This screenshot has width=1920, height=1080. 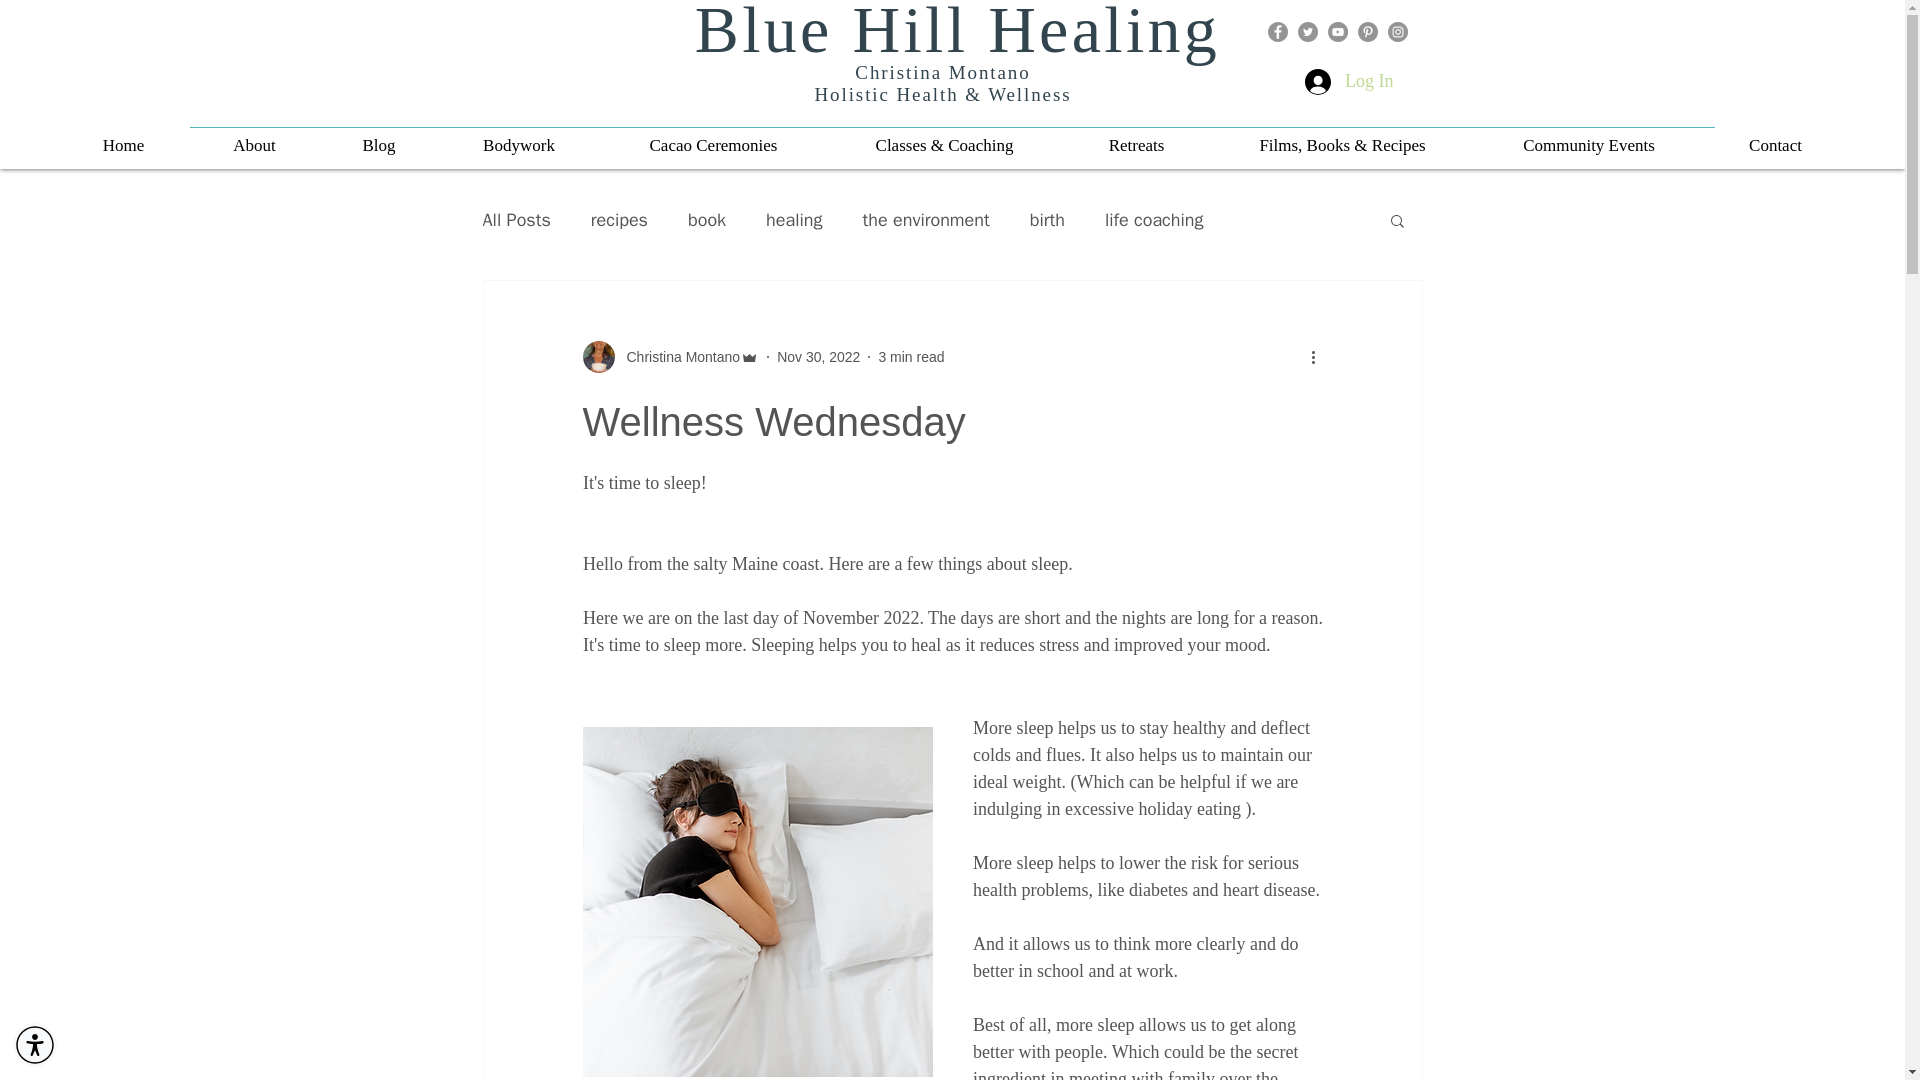 What do you see at coordinates (910, 355) in the screenshot?
I see `3 min read` at bounding box center [910, 355].